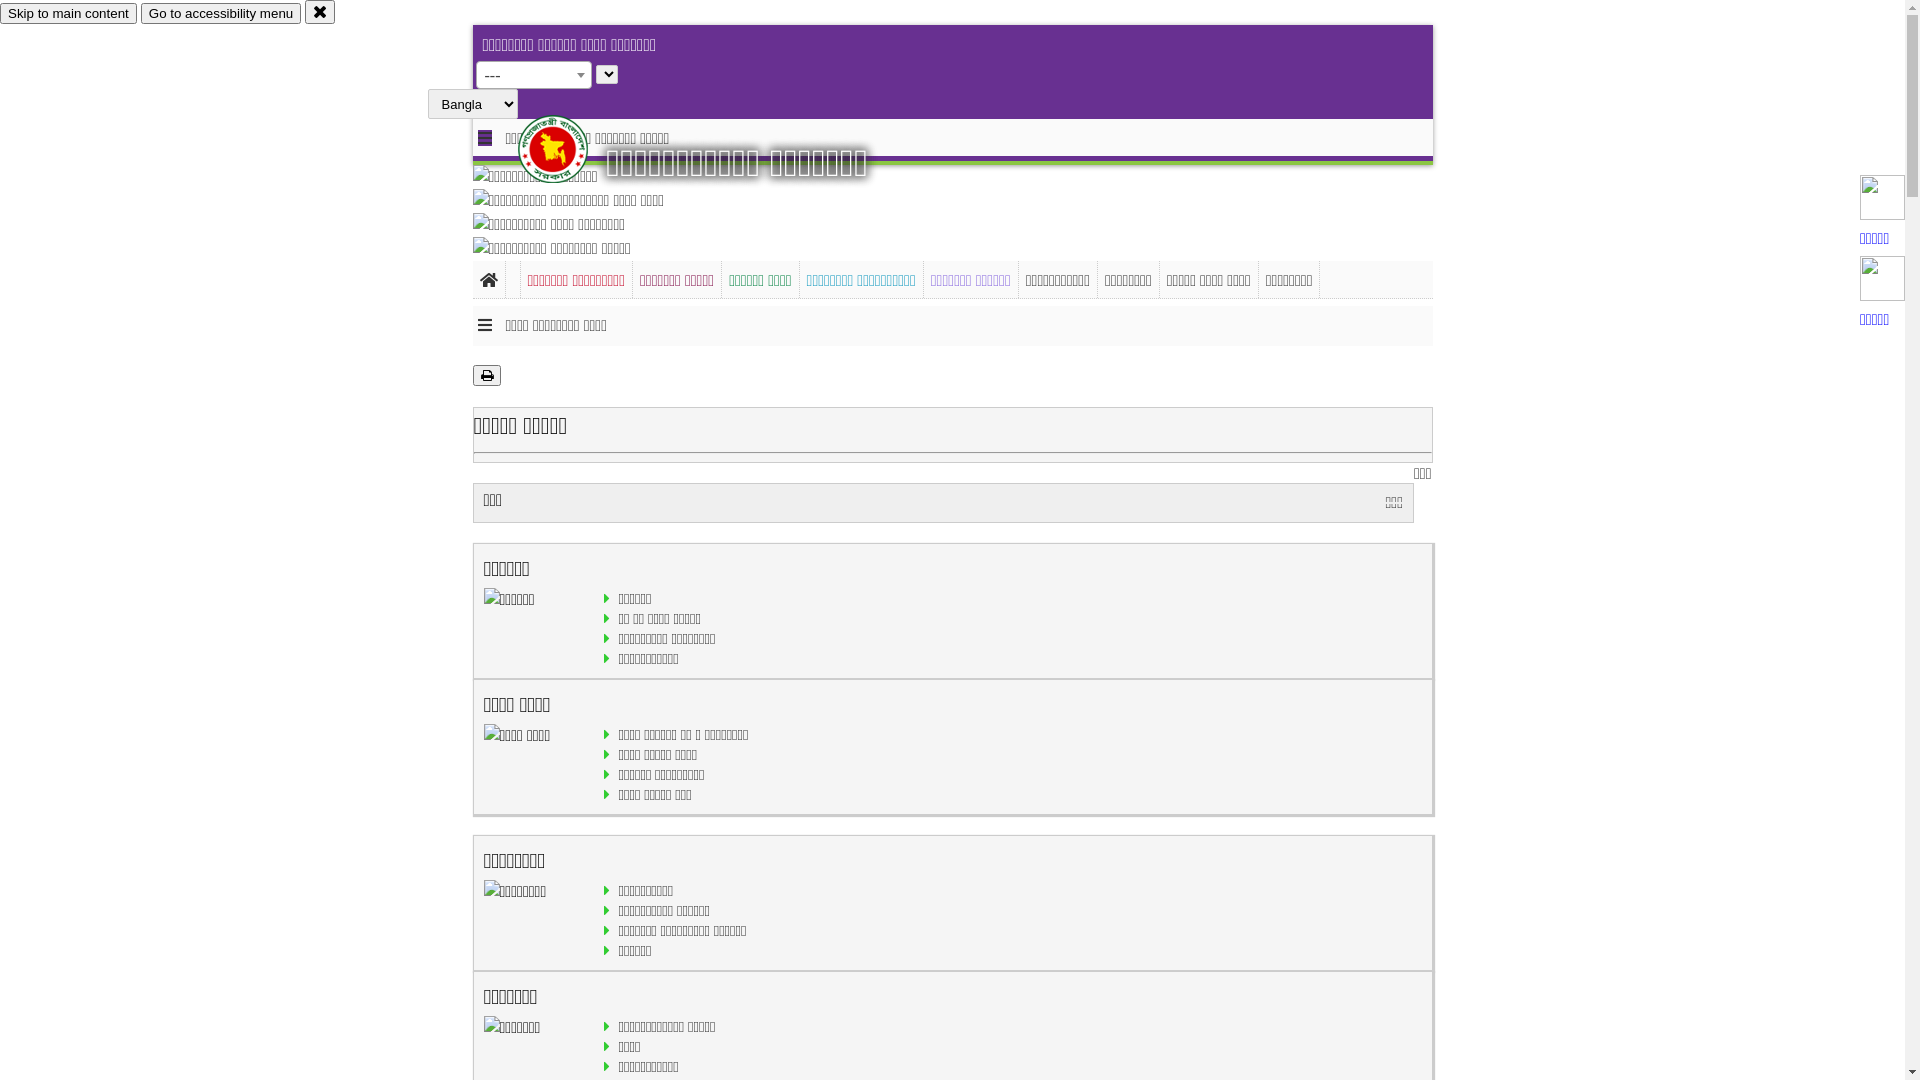 This screenshot has height=1080, width=1920. What do you see at coordinates (68, 14) in the screenshot?
I see `Skip to main content` at bounding box center [68, 14].